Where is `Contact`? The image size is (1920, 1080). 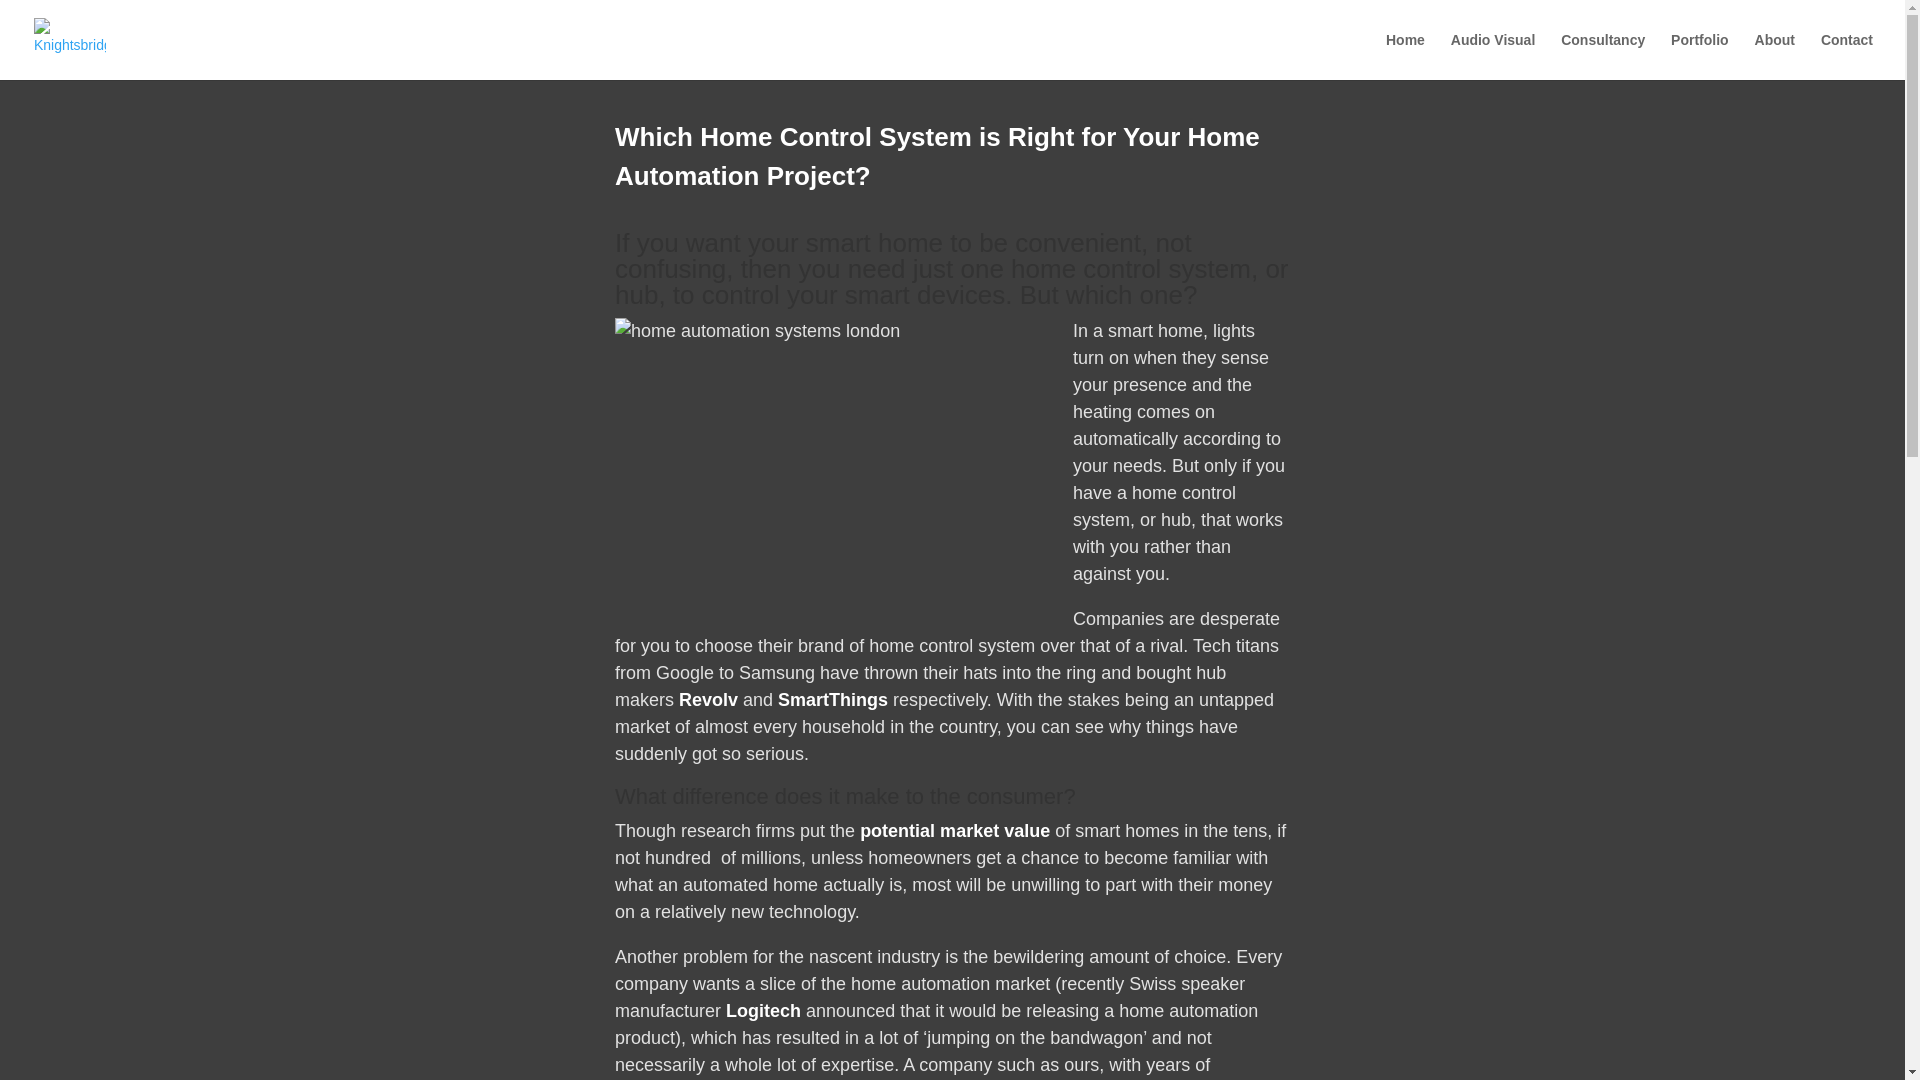 Contact is located at coordinates (1846, 56).